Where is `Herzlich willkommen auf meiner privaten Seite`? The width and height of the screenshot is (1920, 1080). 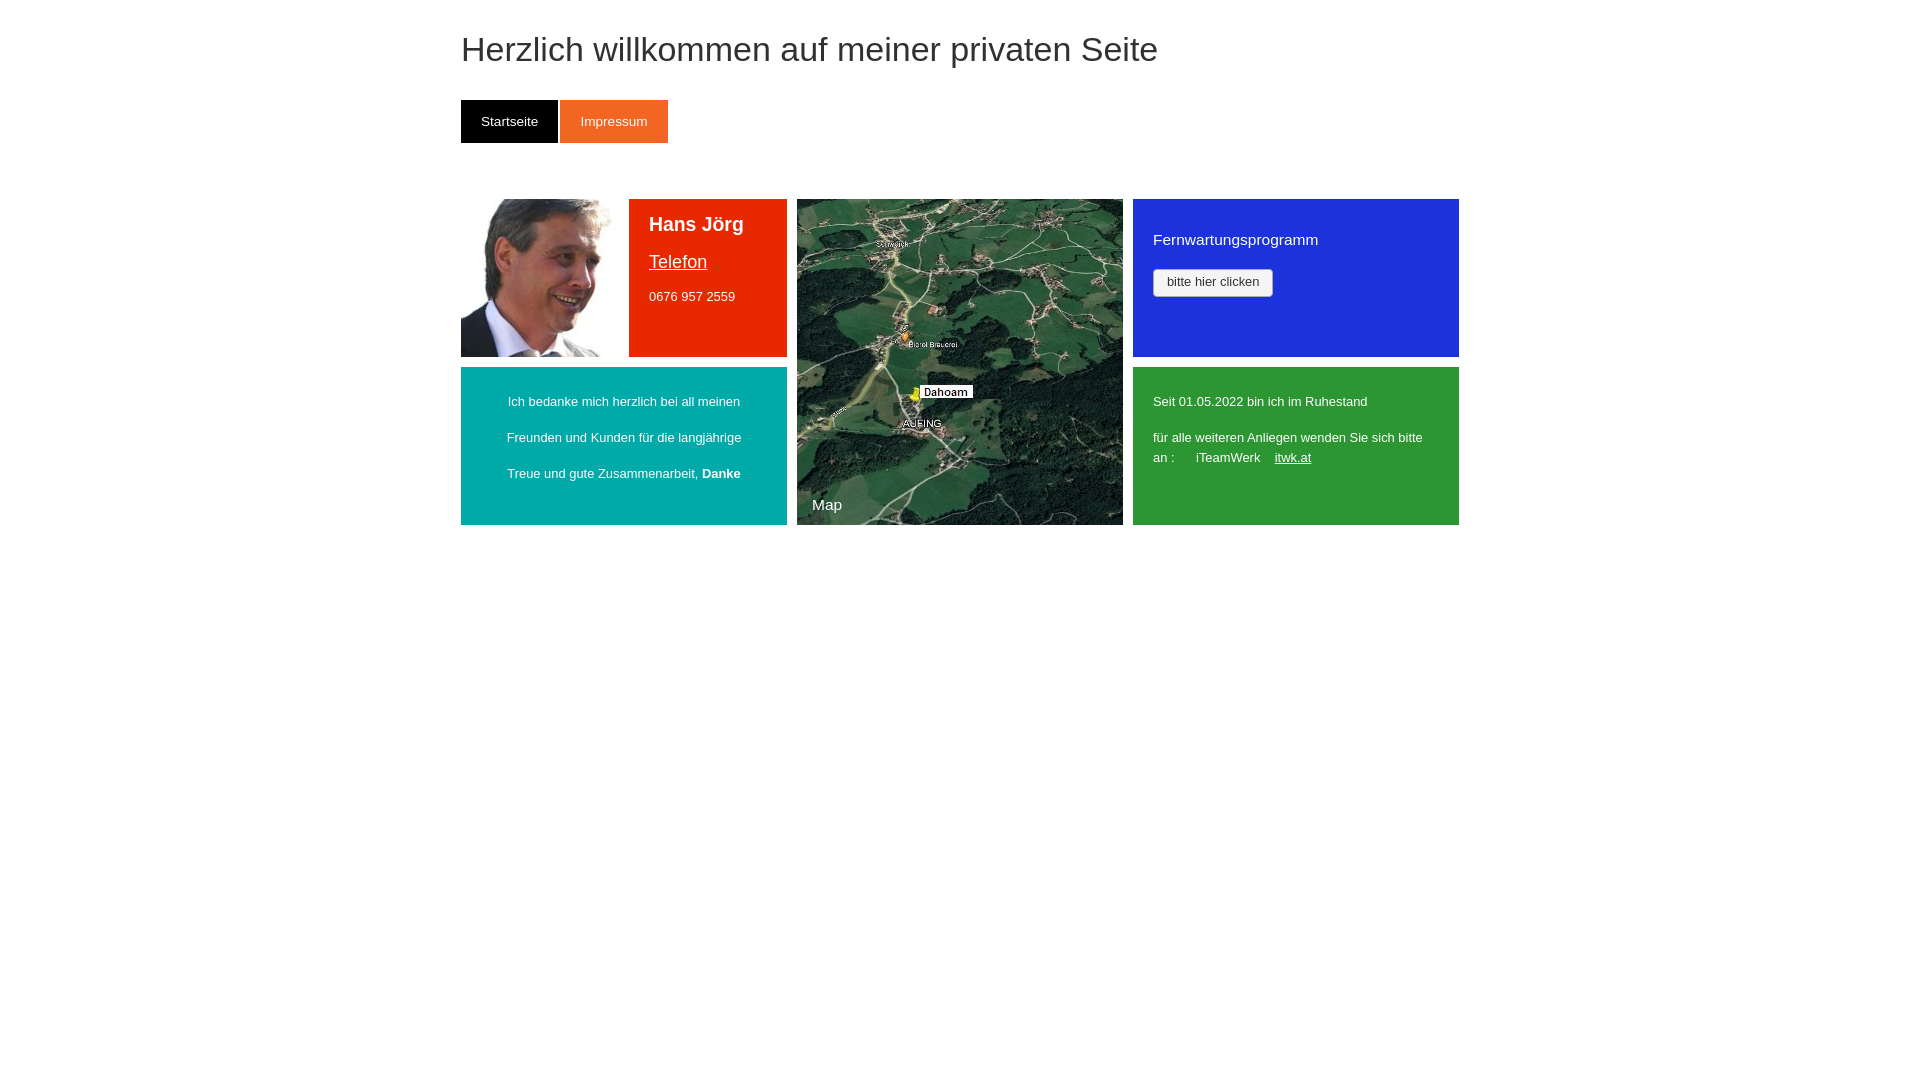
Herzlich willkommen auf meiner privaten Seite is located at coordinates (592, 600).